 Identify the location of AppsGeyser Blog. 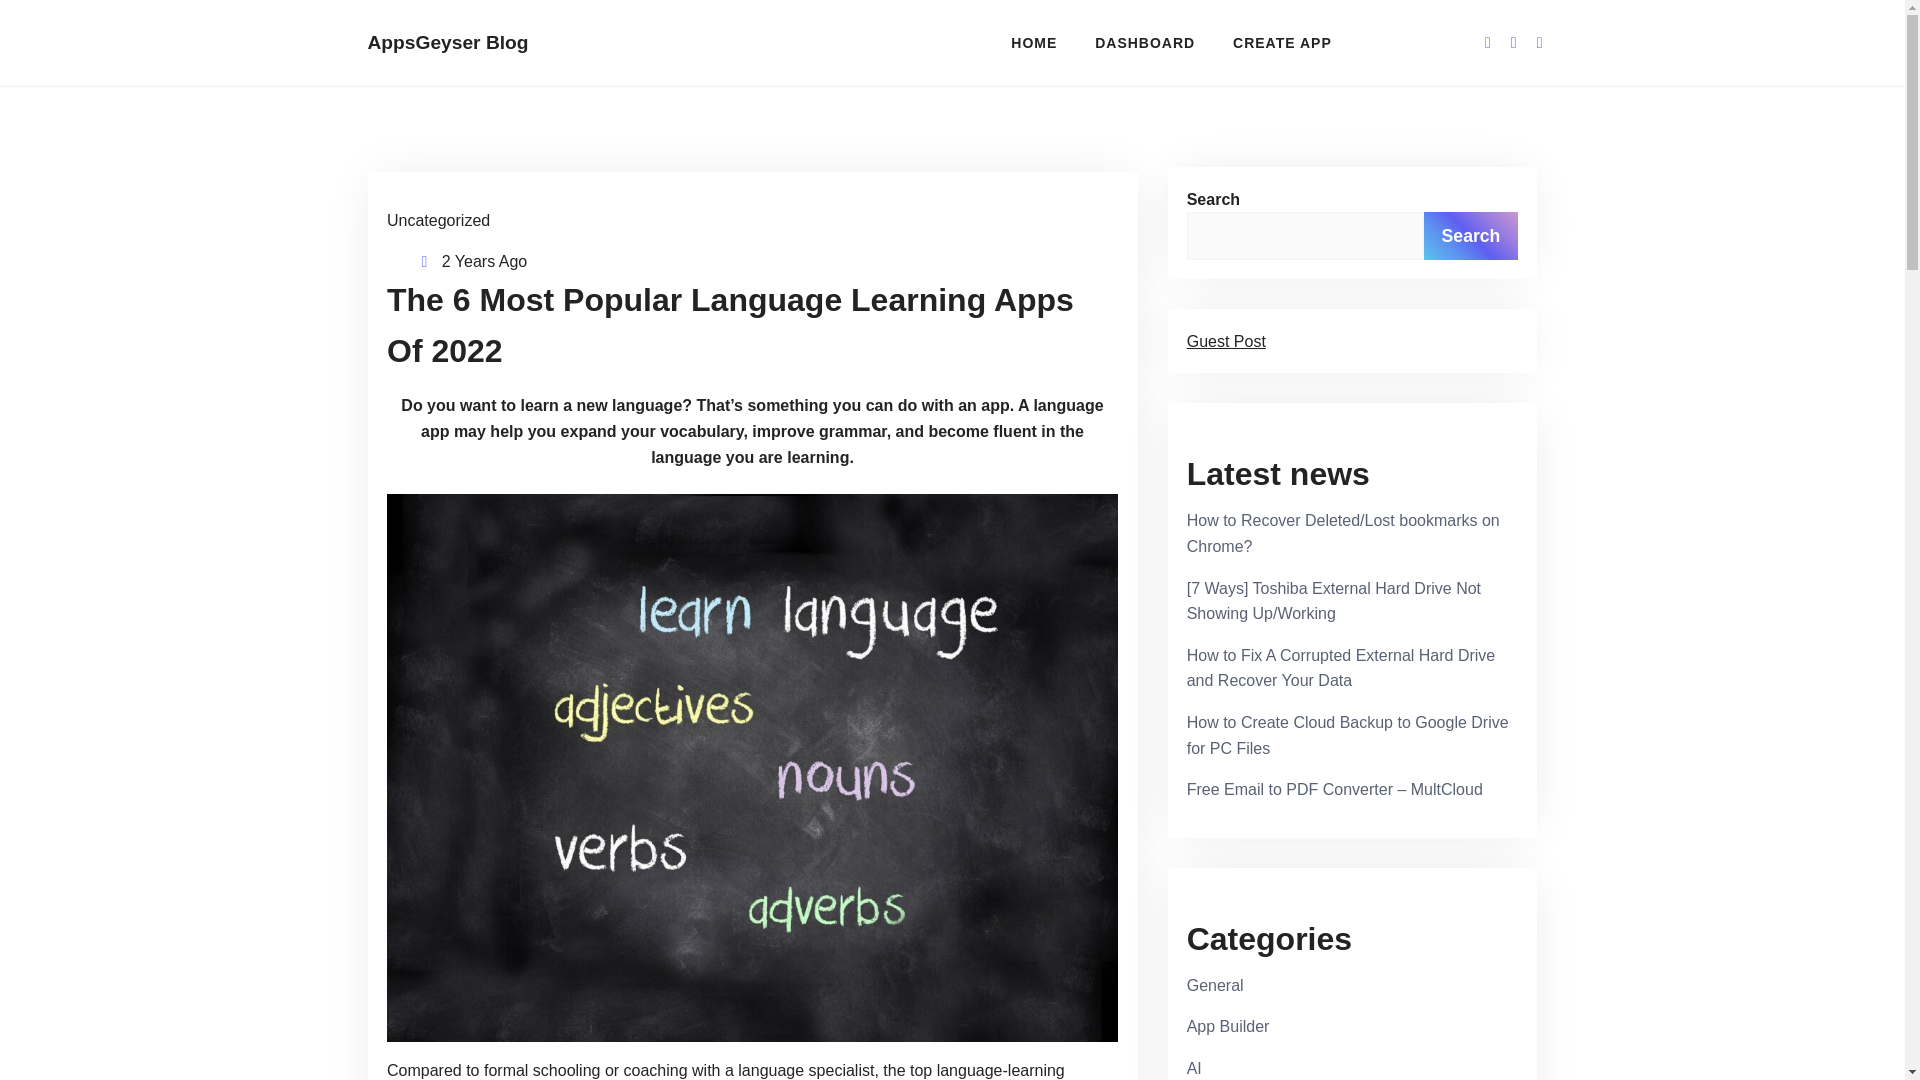
(502, 44).